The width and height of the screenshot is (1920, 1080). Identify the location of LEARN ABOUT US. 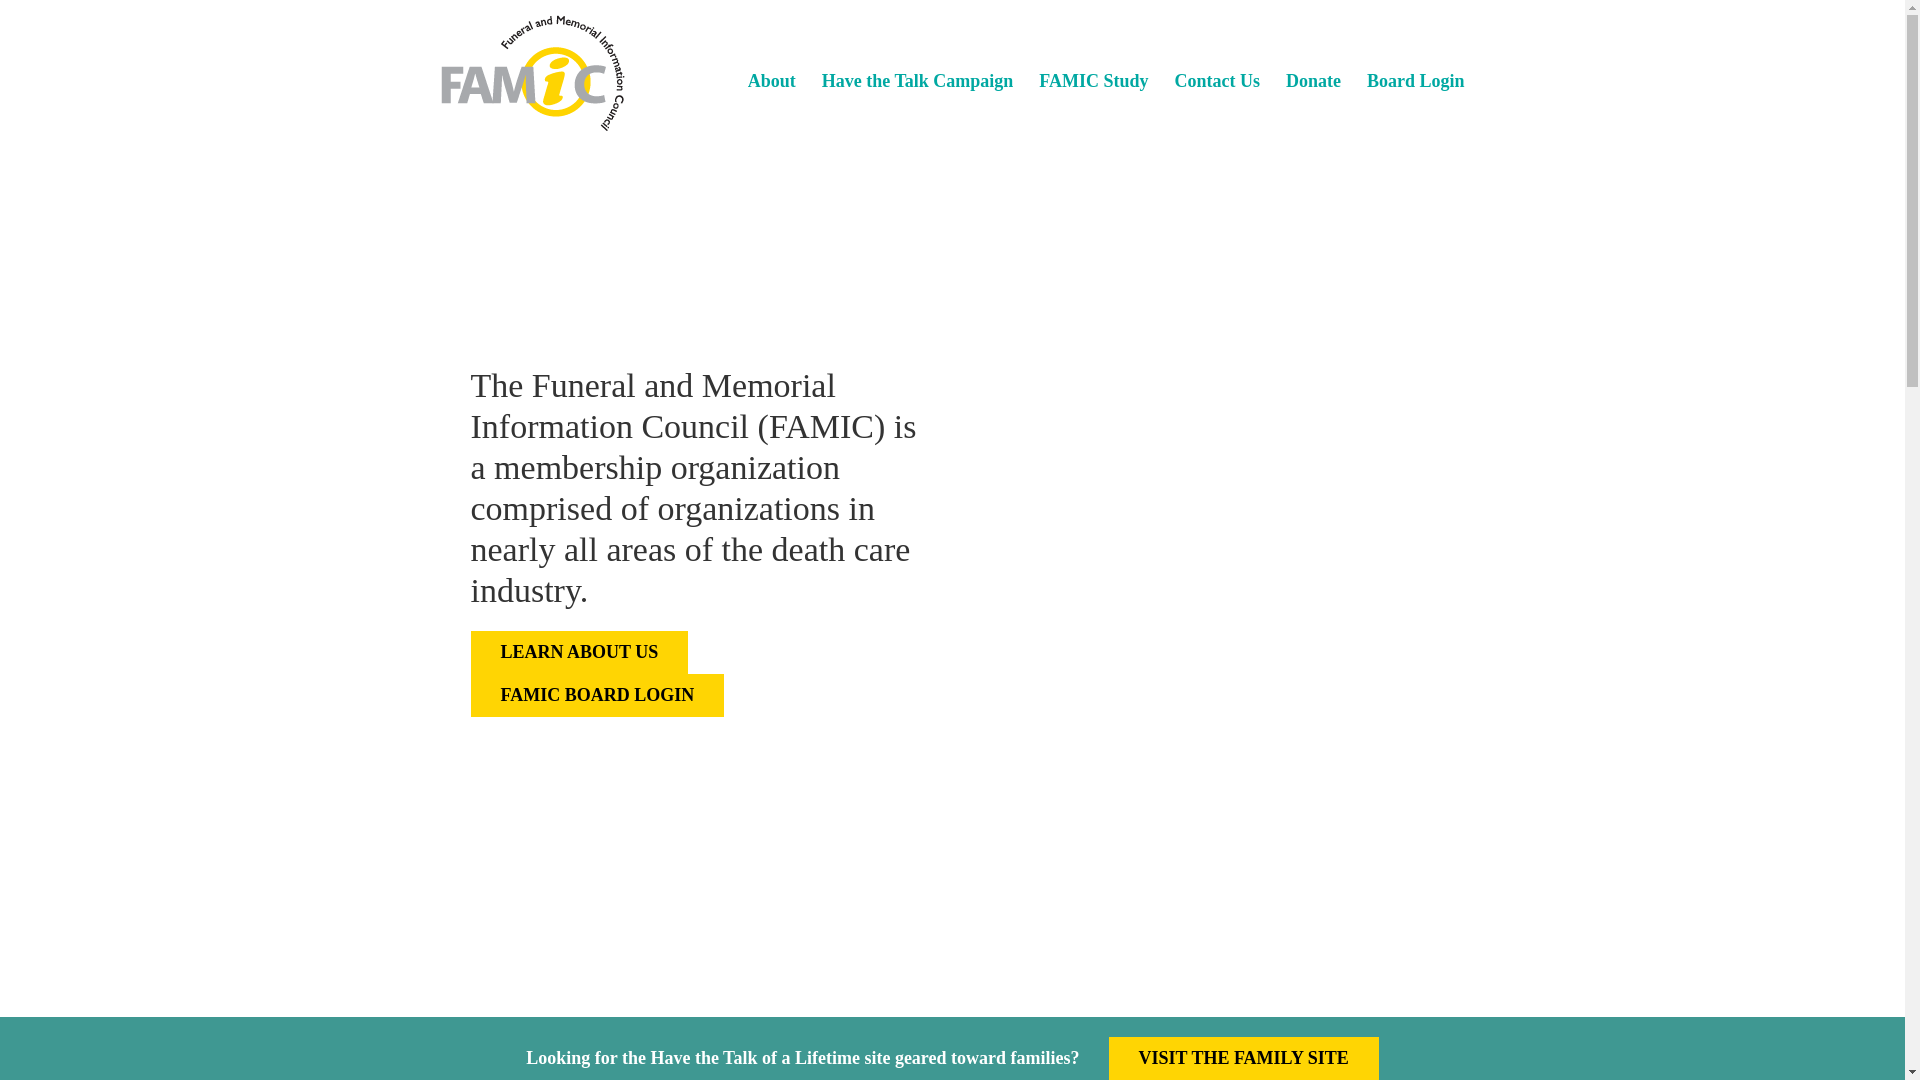
(578, 652).